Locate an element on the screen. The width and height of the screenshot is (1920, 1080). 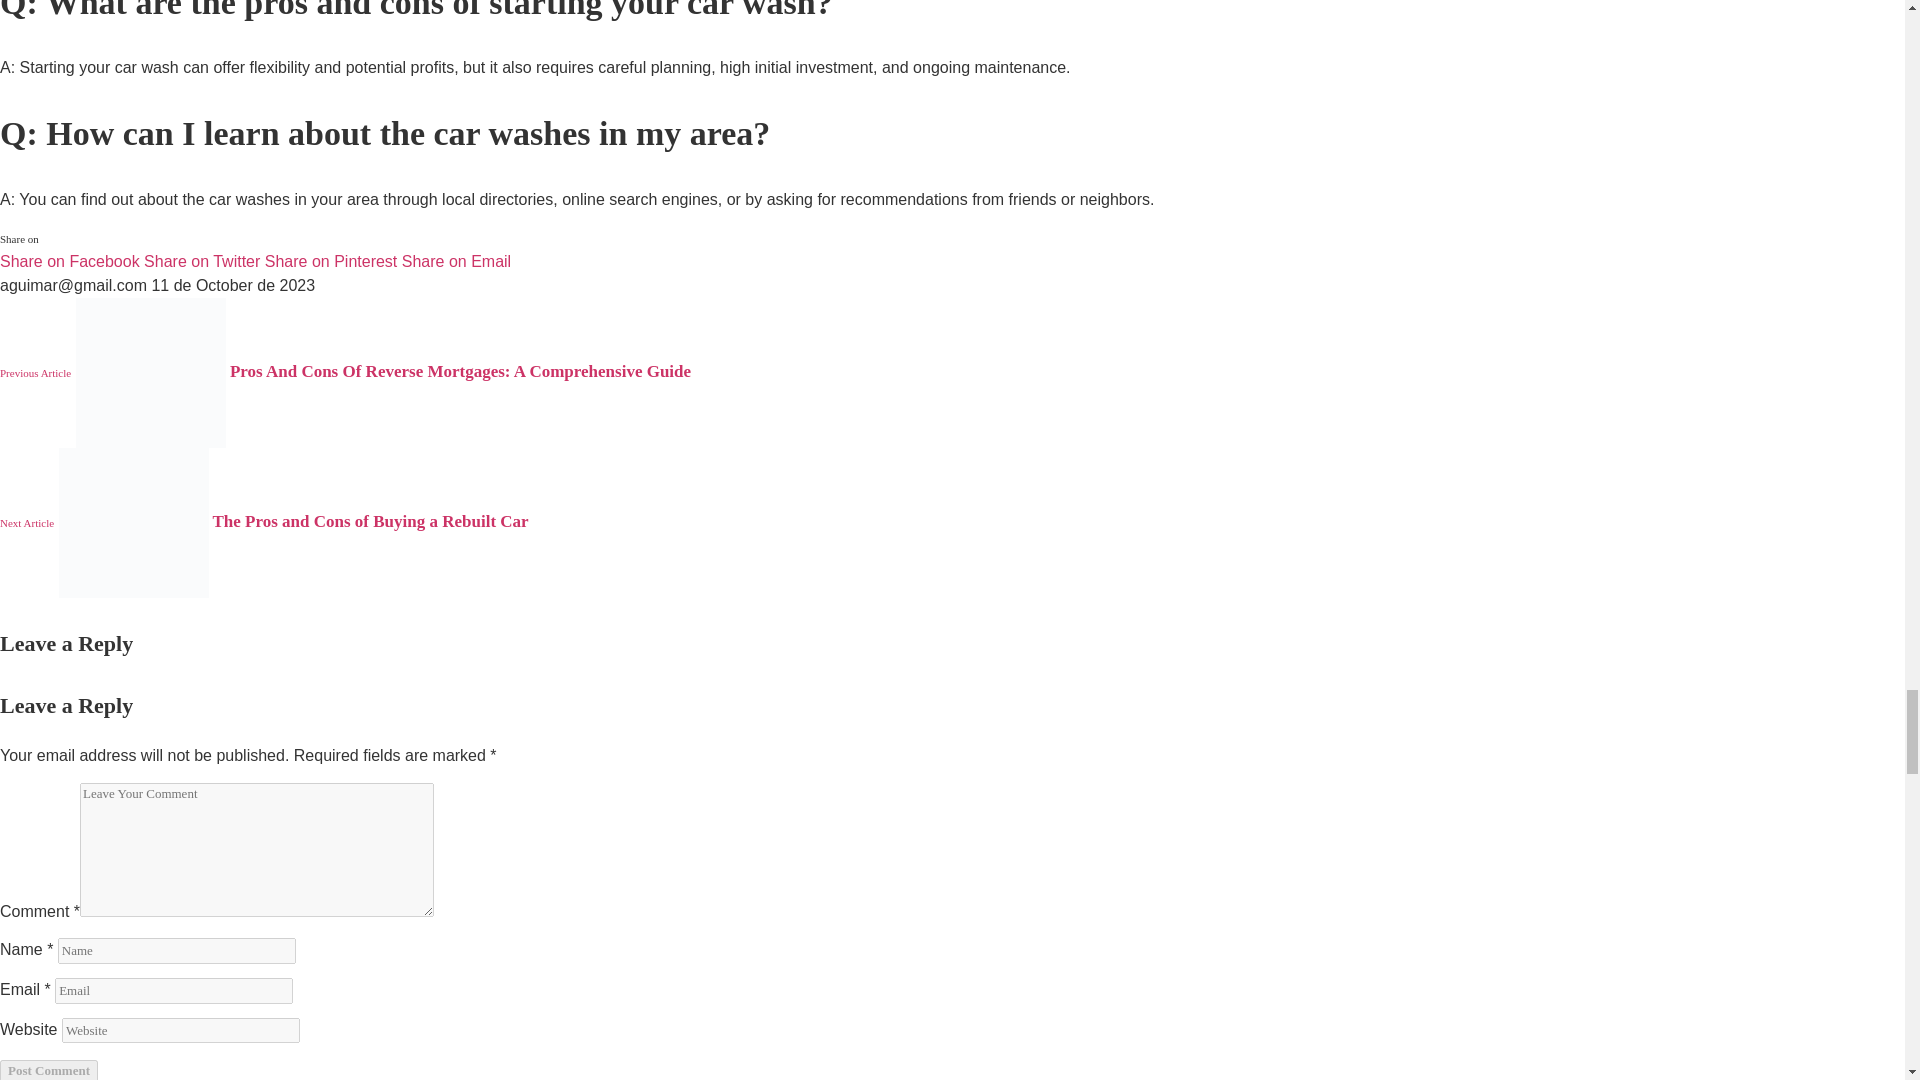
Post Comment is located at coordinates (48, 1070).